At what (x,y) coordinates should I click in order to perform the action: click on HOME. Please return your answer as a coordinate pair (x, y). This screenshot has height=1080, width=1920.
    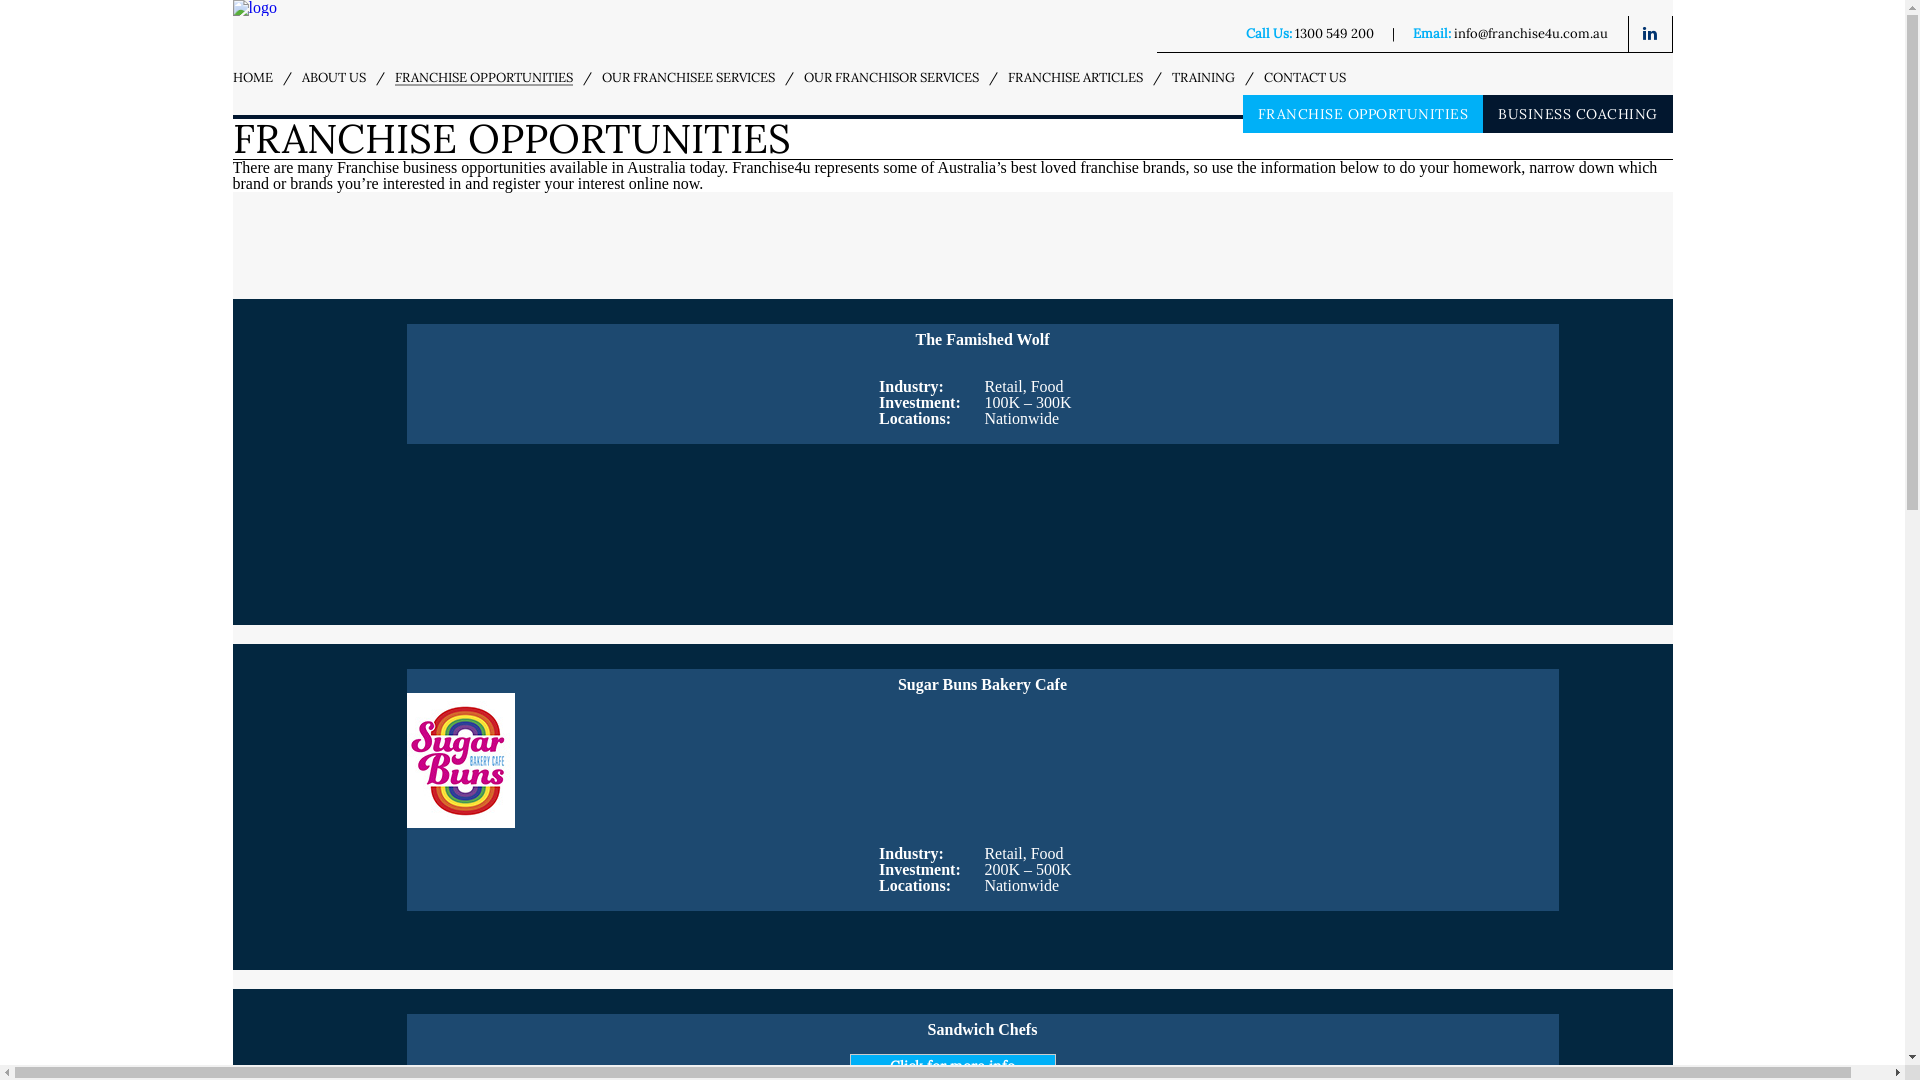
    Looking at the image, I should click on (252, 78).